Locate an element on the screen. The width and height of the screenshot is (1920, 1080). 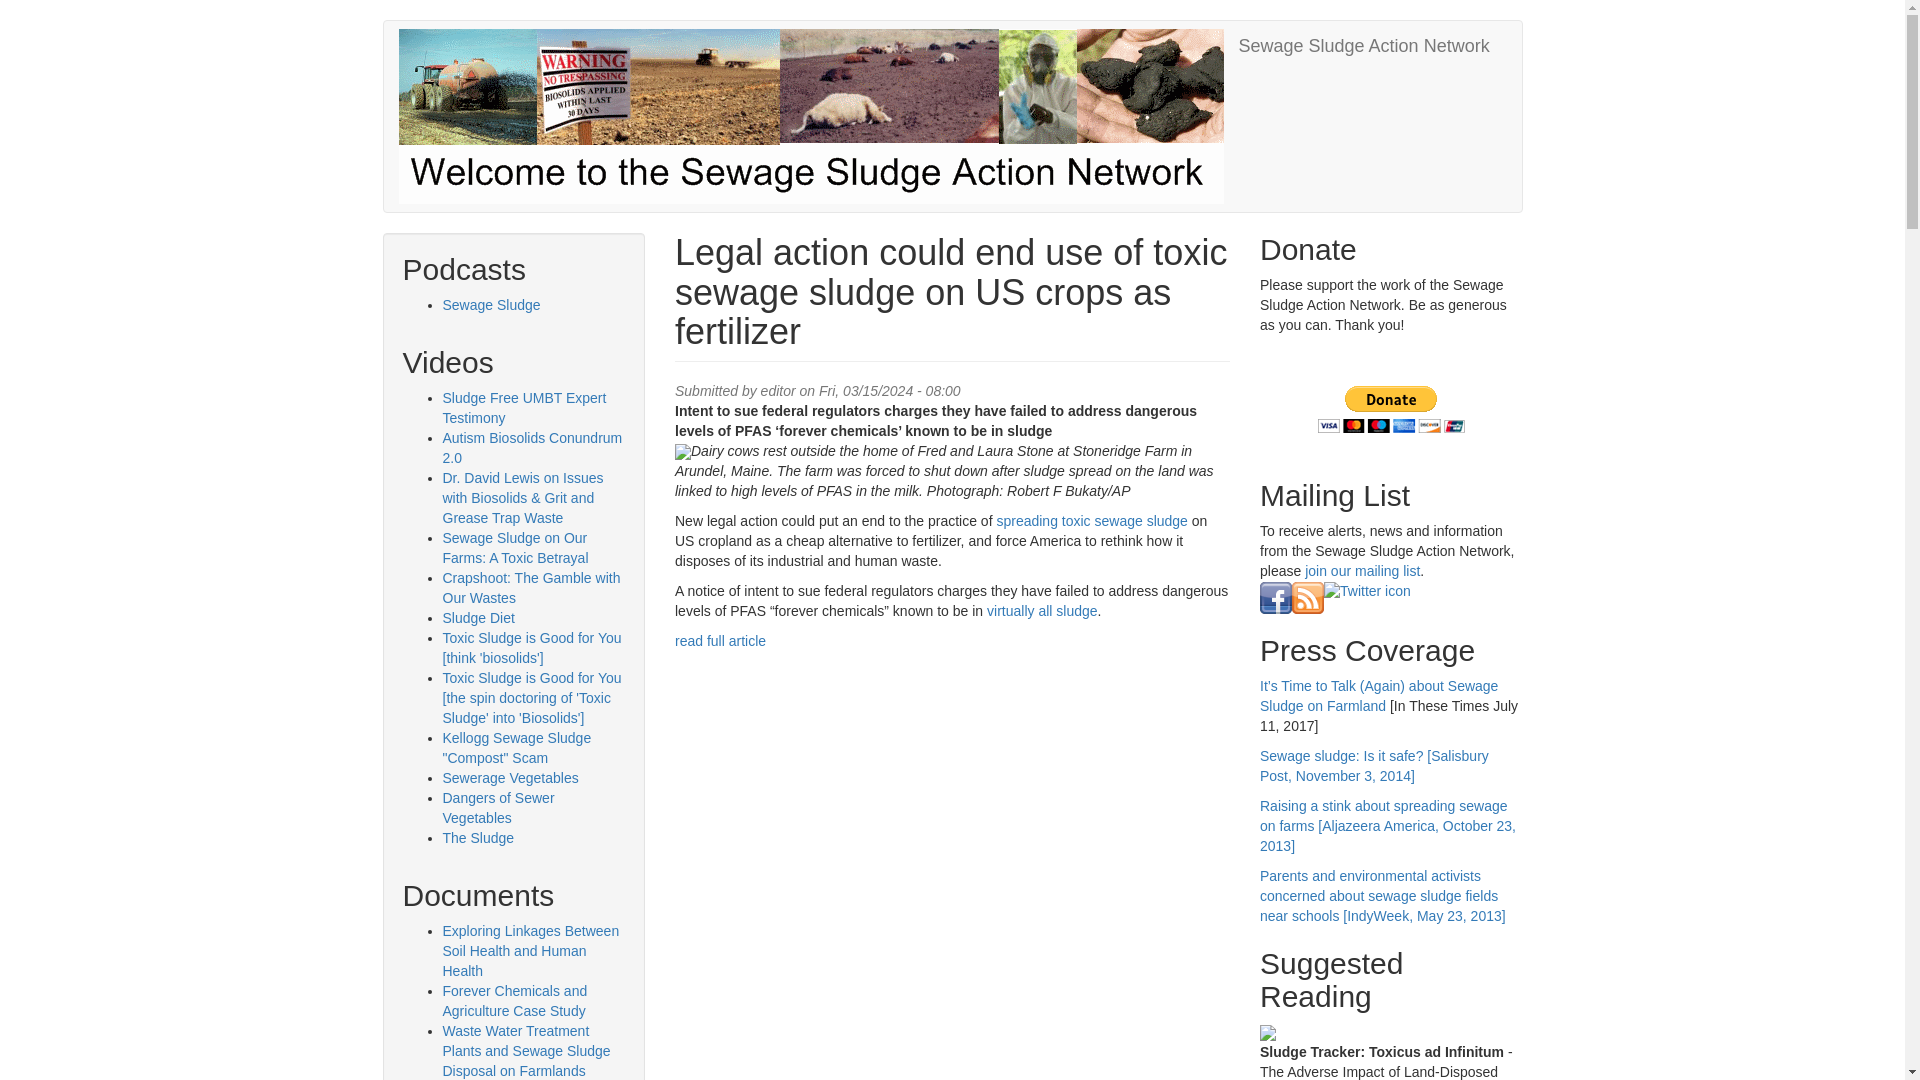
Kellogg Sewage Sludge "Compost" Scam is located at coordinates (516, 748).